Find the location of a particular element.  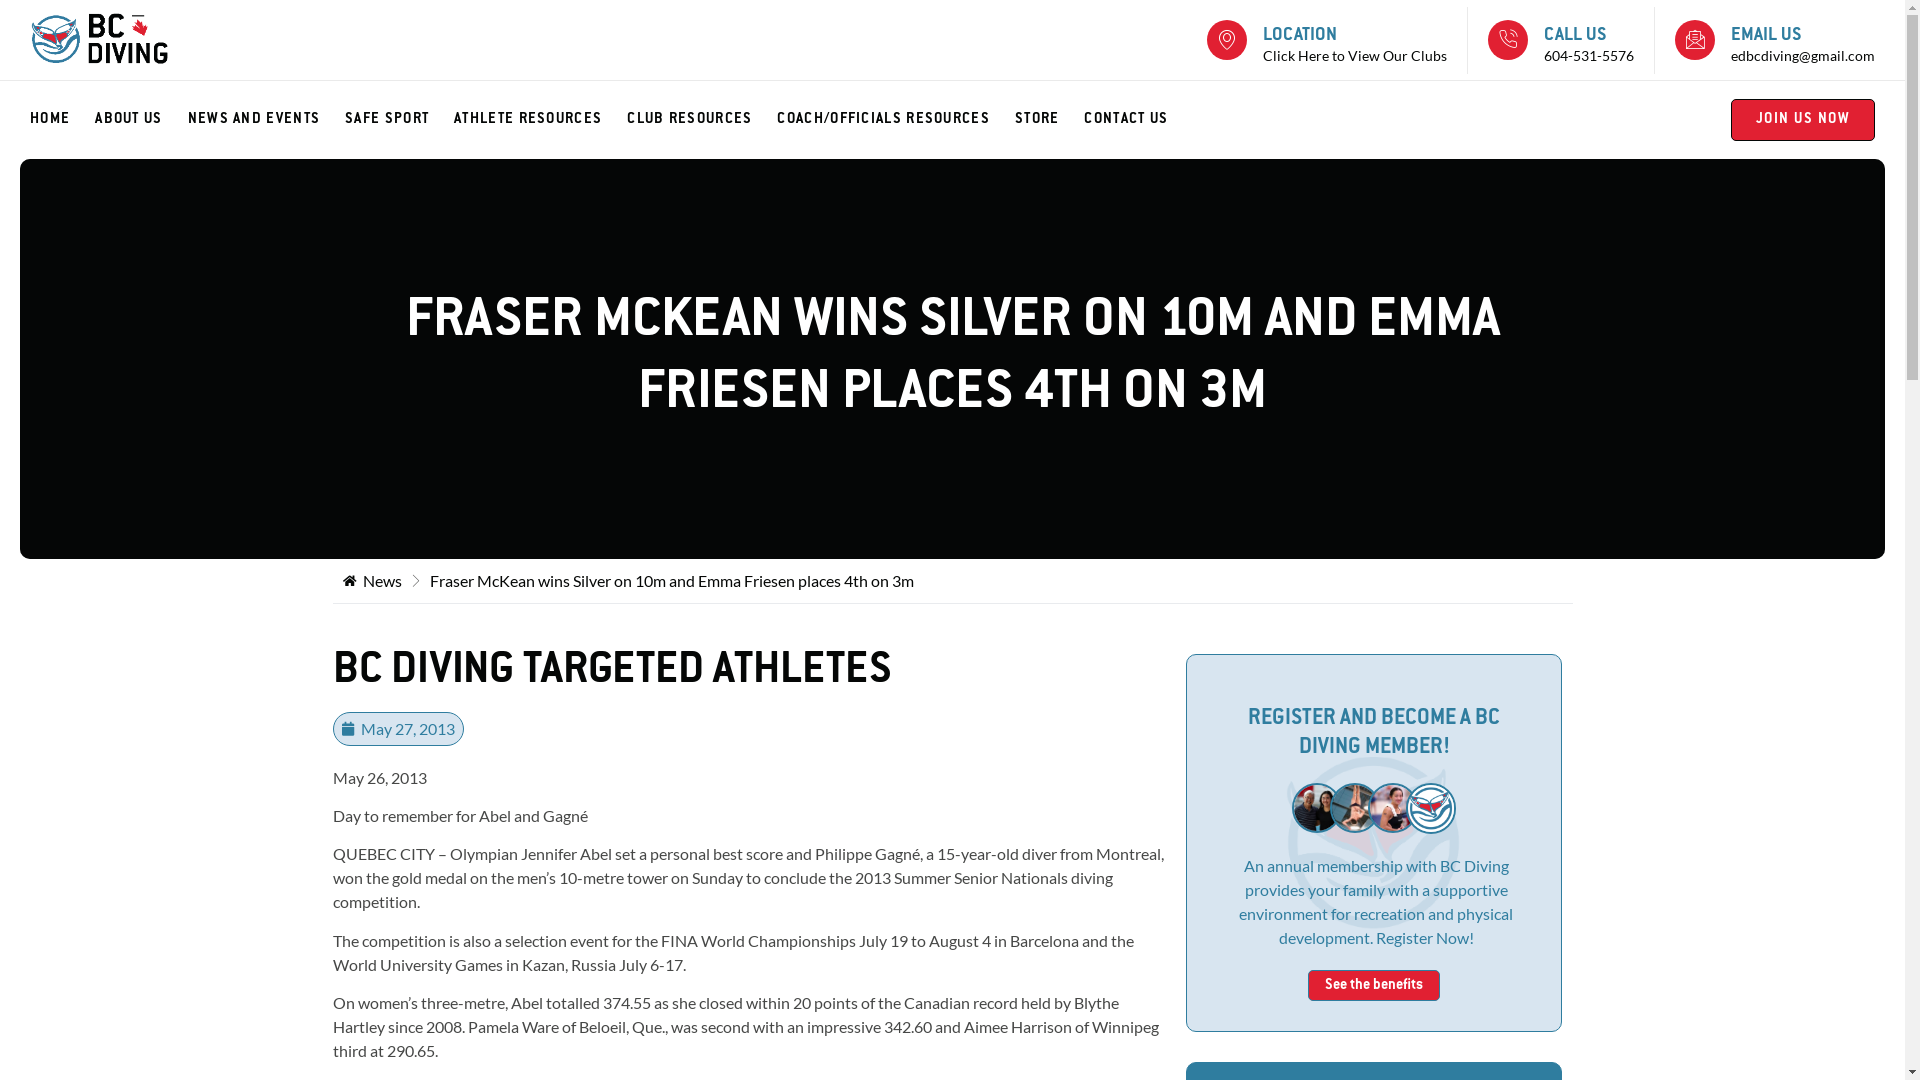

JOIN US NOW is located at coordinates (1802, 120).